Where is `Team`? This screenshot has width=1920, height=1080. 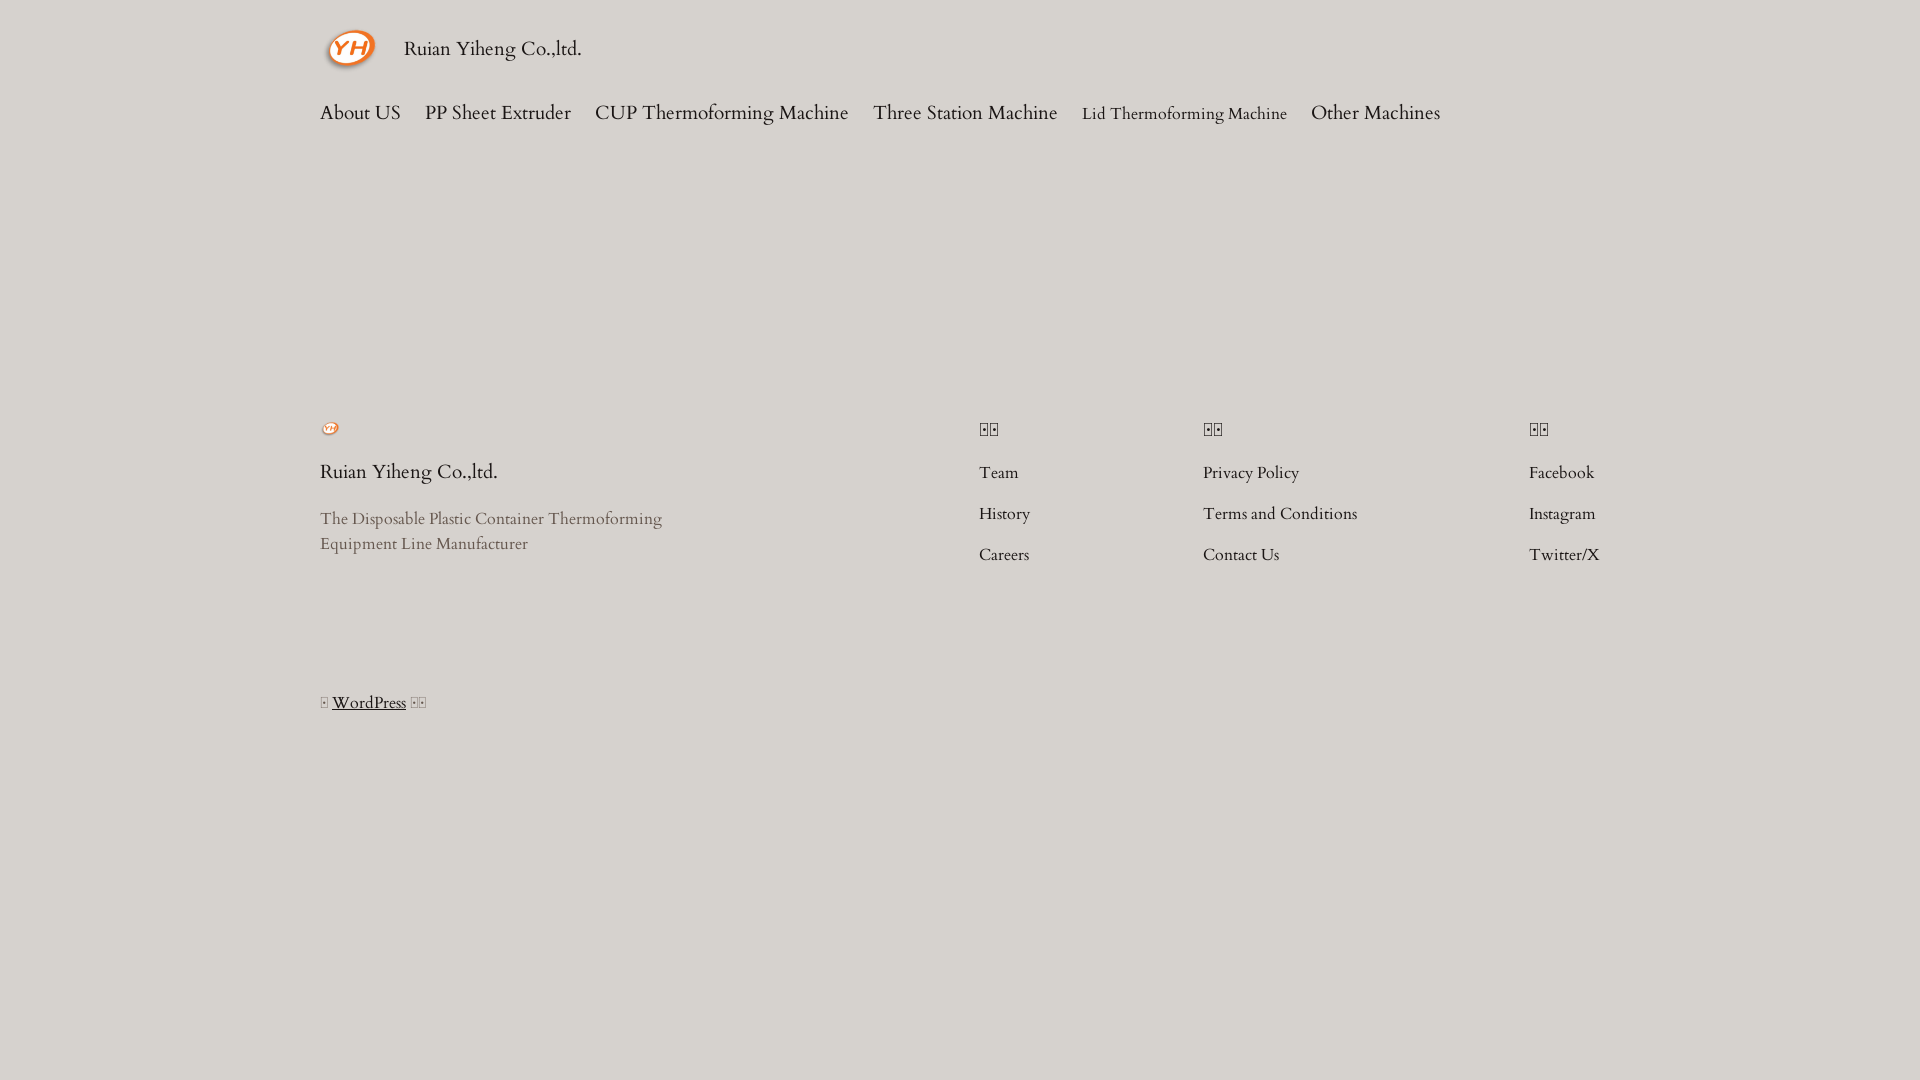
Team is located at coordinates (999, 474).